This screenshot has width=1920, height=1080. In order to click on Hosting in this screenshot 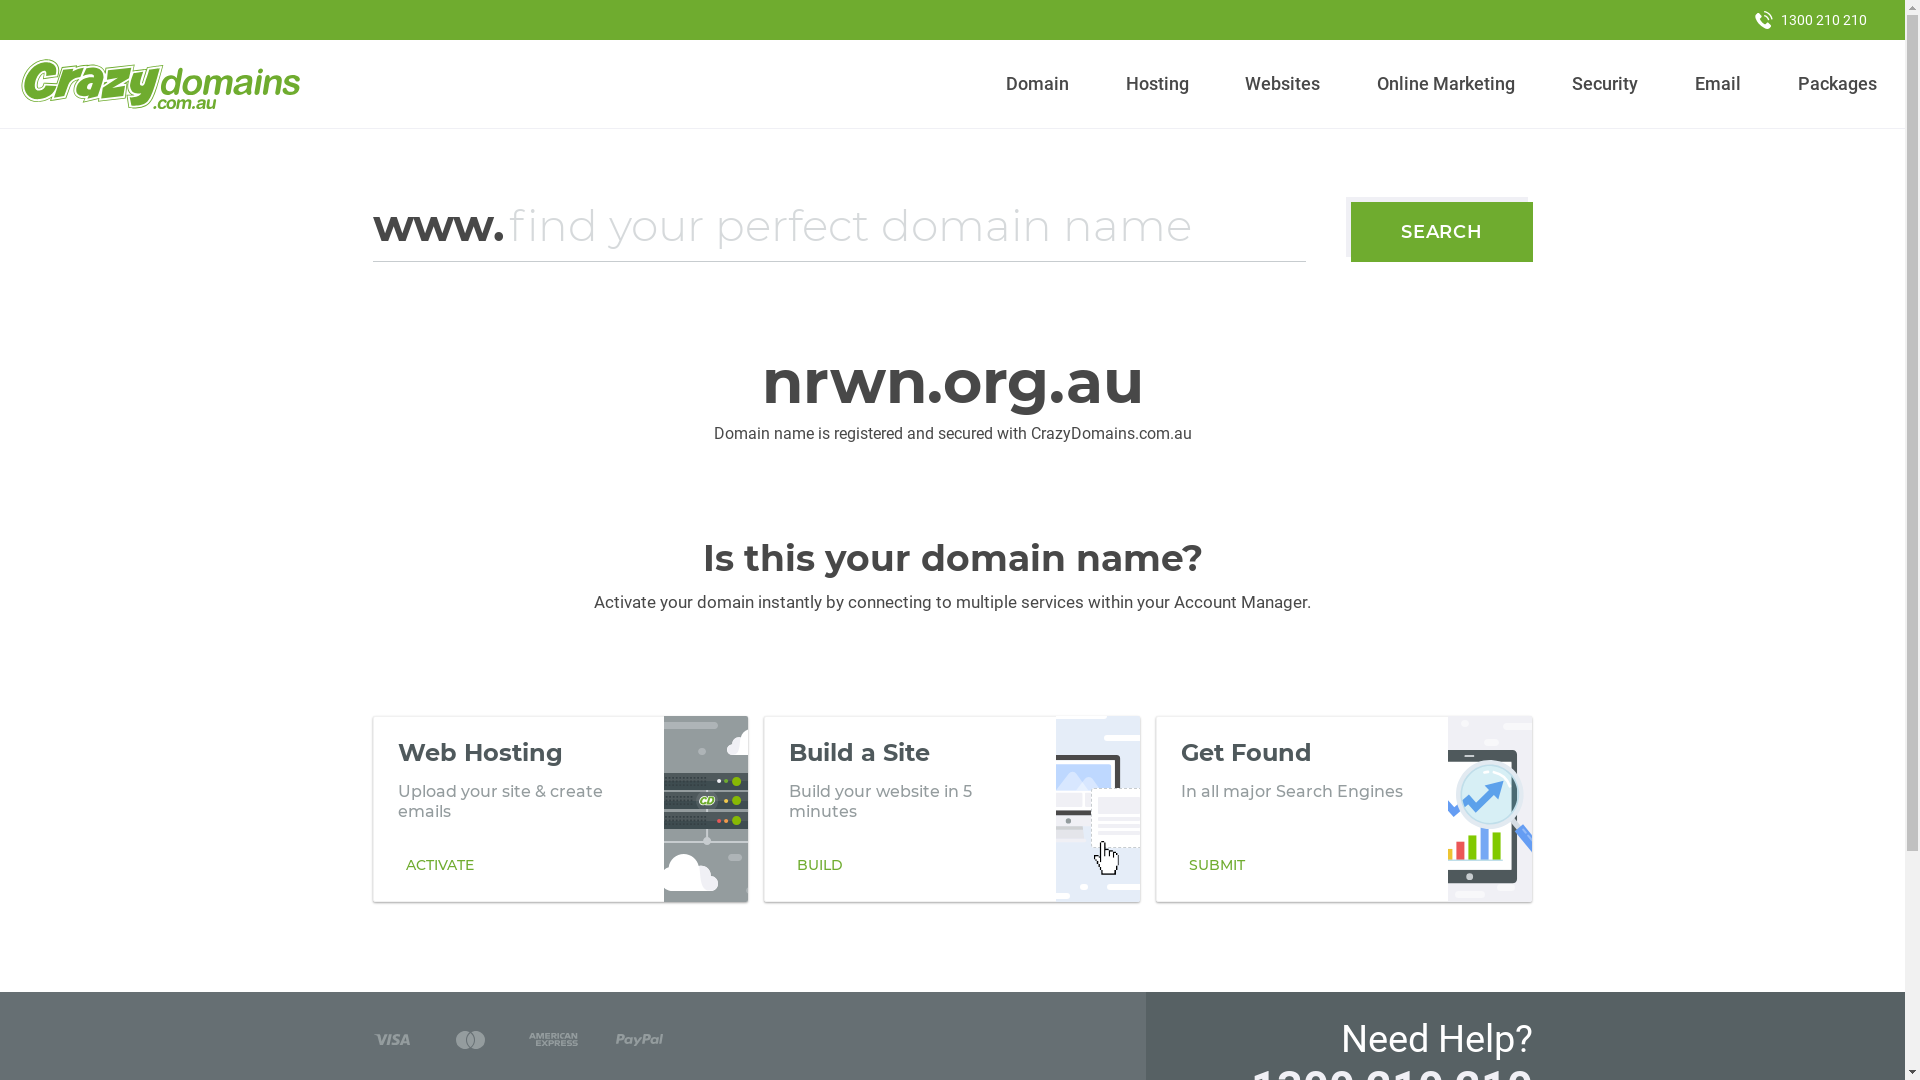, I will do `click(1157, 84)`.